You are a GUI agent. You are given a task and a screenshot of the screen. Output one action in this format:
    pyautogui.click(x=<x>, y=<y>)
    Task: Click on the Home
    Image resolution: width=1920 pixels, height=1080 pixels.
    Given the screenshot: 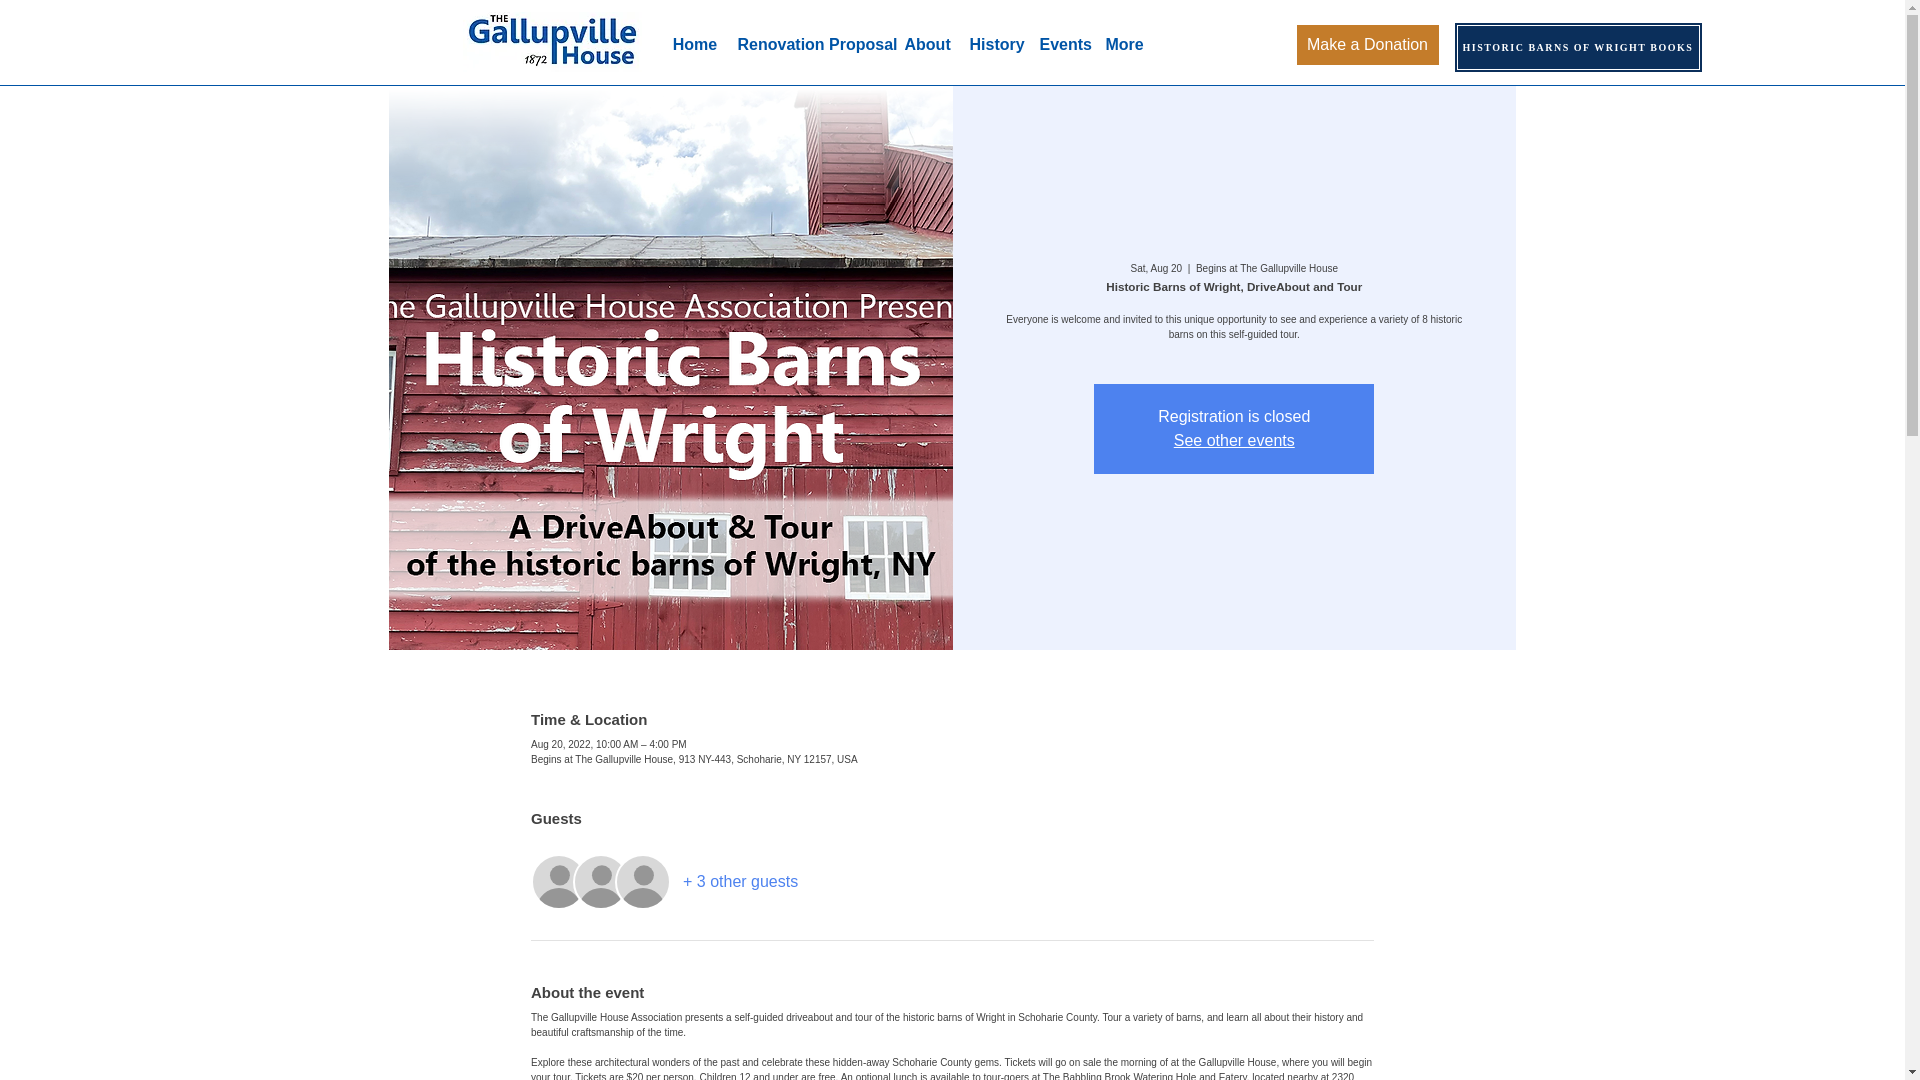 What is the action you would take?
    pyautogui.click(x=694, y=45)
    